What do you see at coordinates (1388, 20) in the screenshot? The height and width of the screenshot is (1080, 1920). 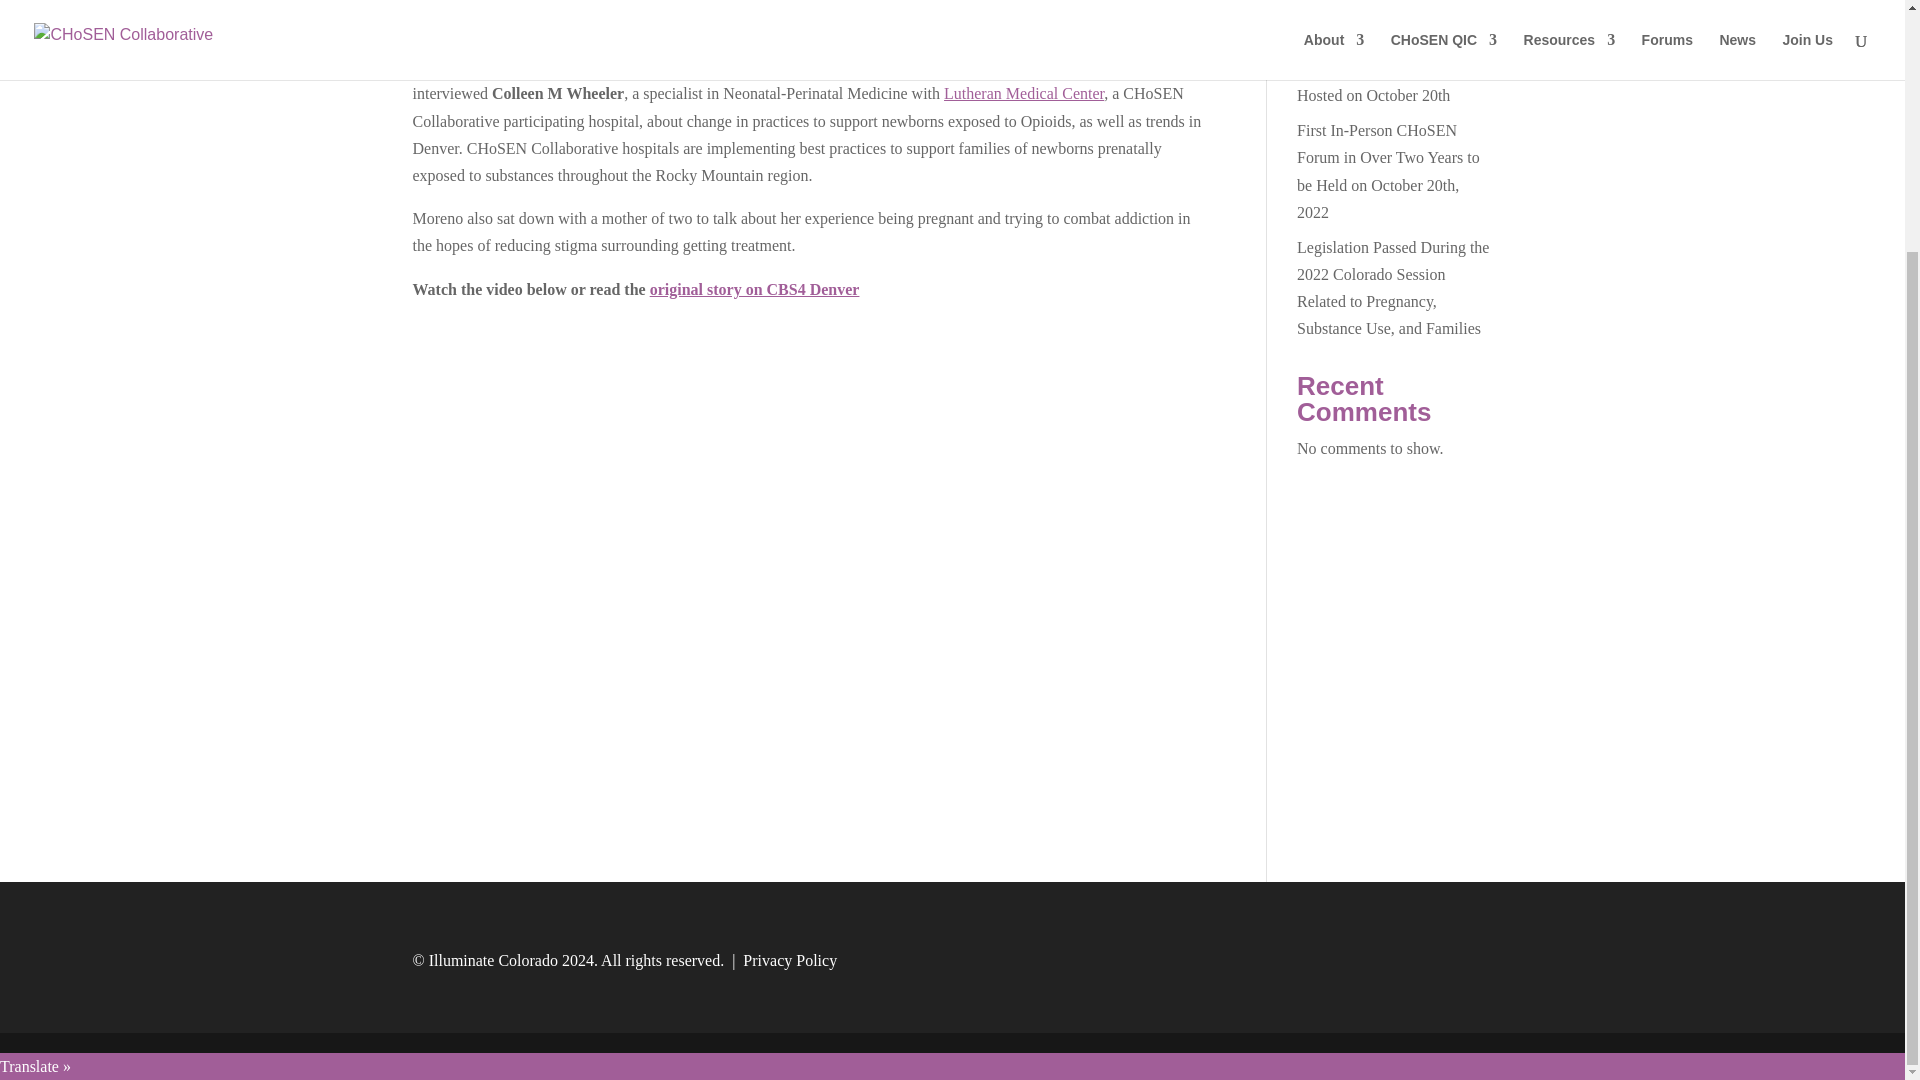 I see `April 2023 CHoSEN Forum Hosted on April 18th` at bounding box center [1388, 20].